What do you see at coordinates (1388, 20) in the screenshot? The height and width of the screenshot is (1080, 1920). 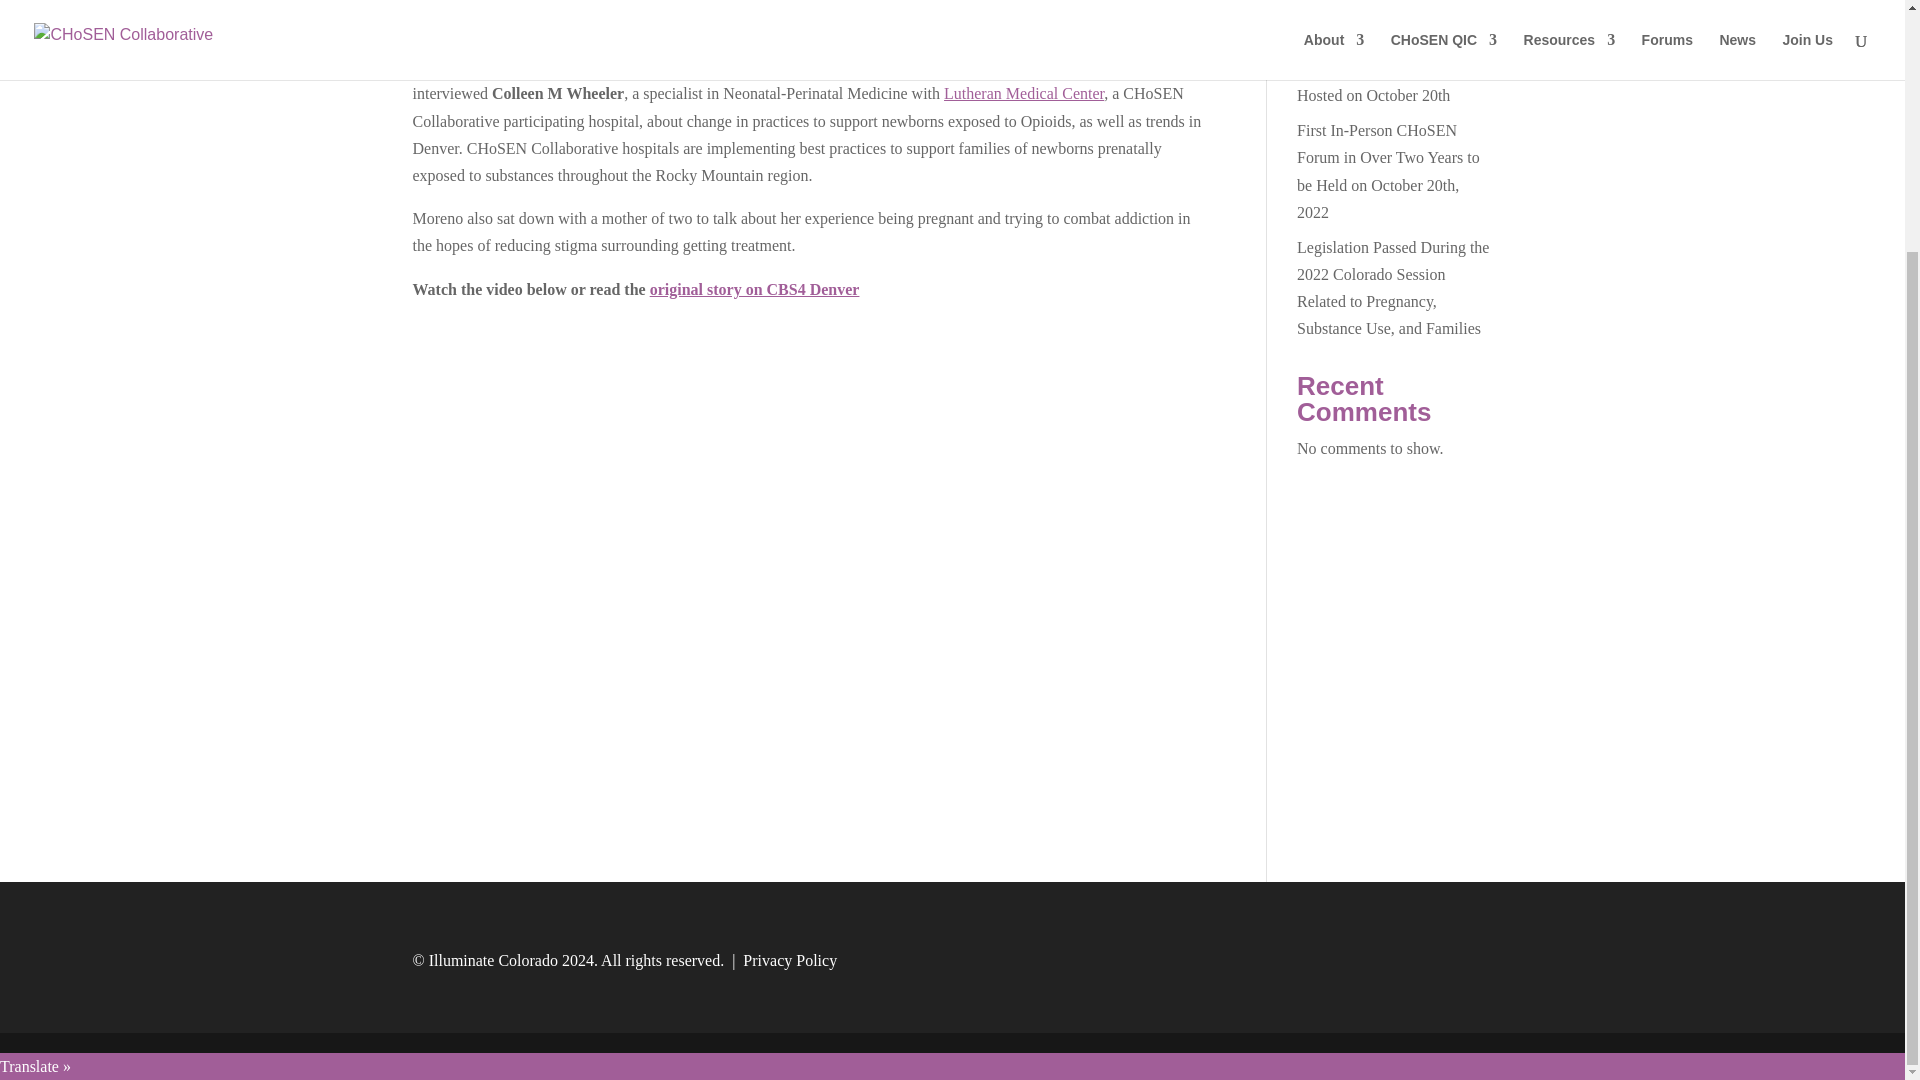 I see `April 2023 CHoSEN Forum Hosted on April 18th` at bounding box center [1388, 20].